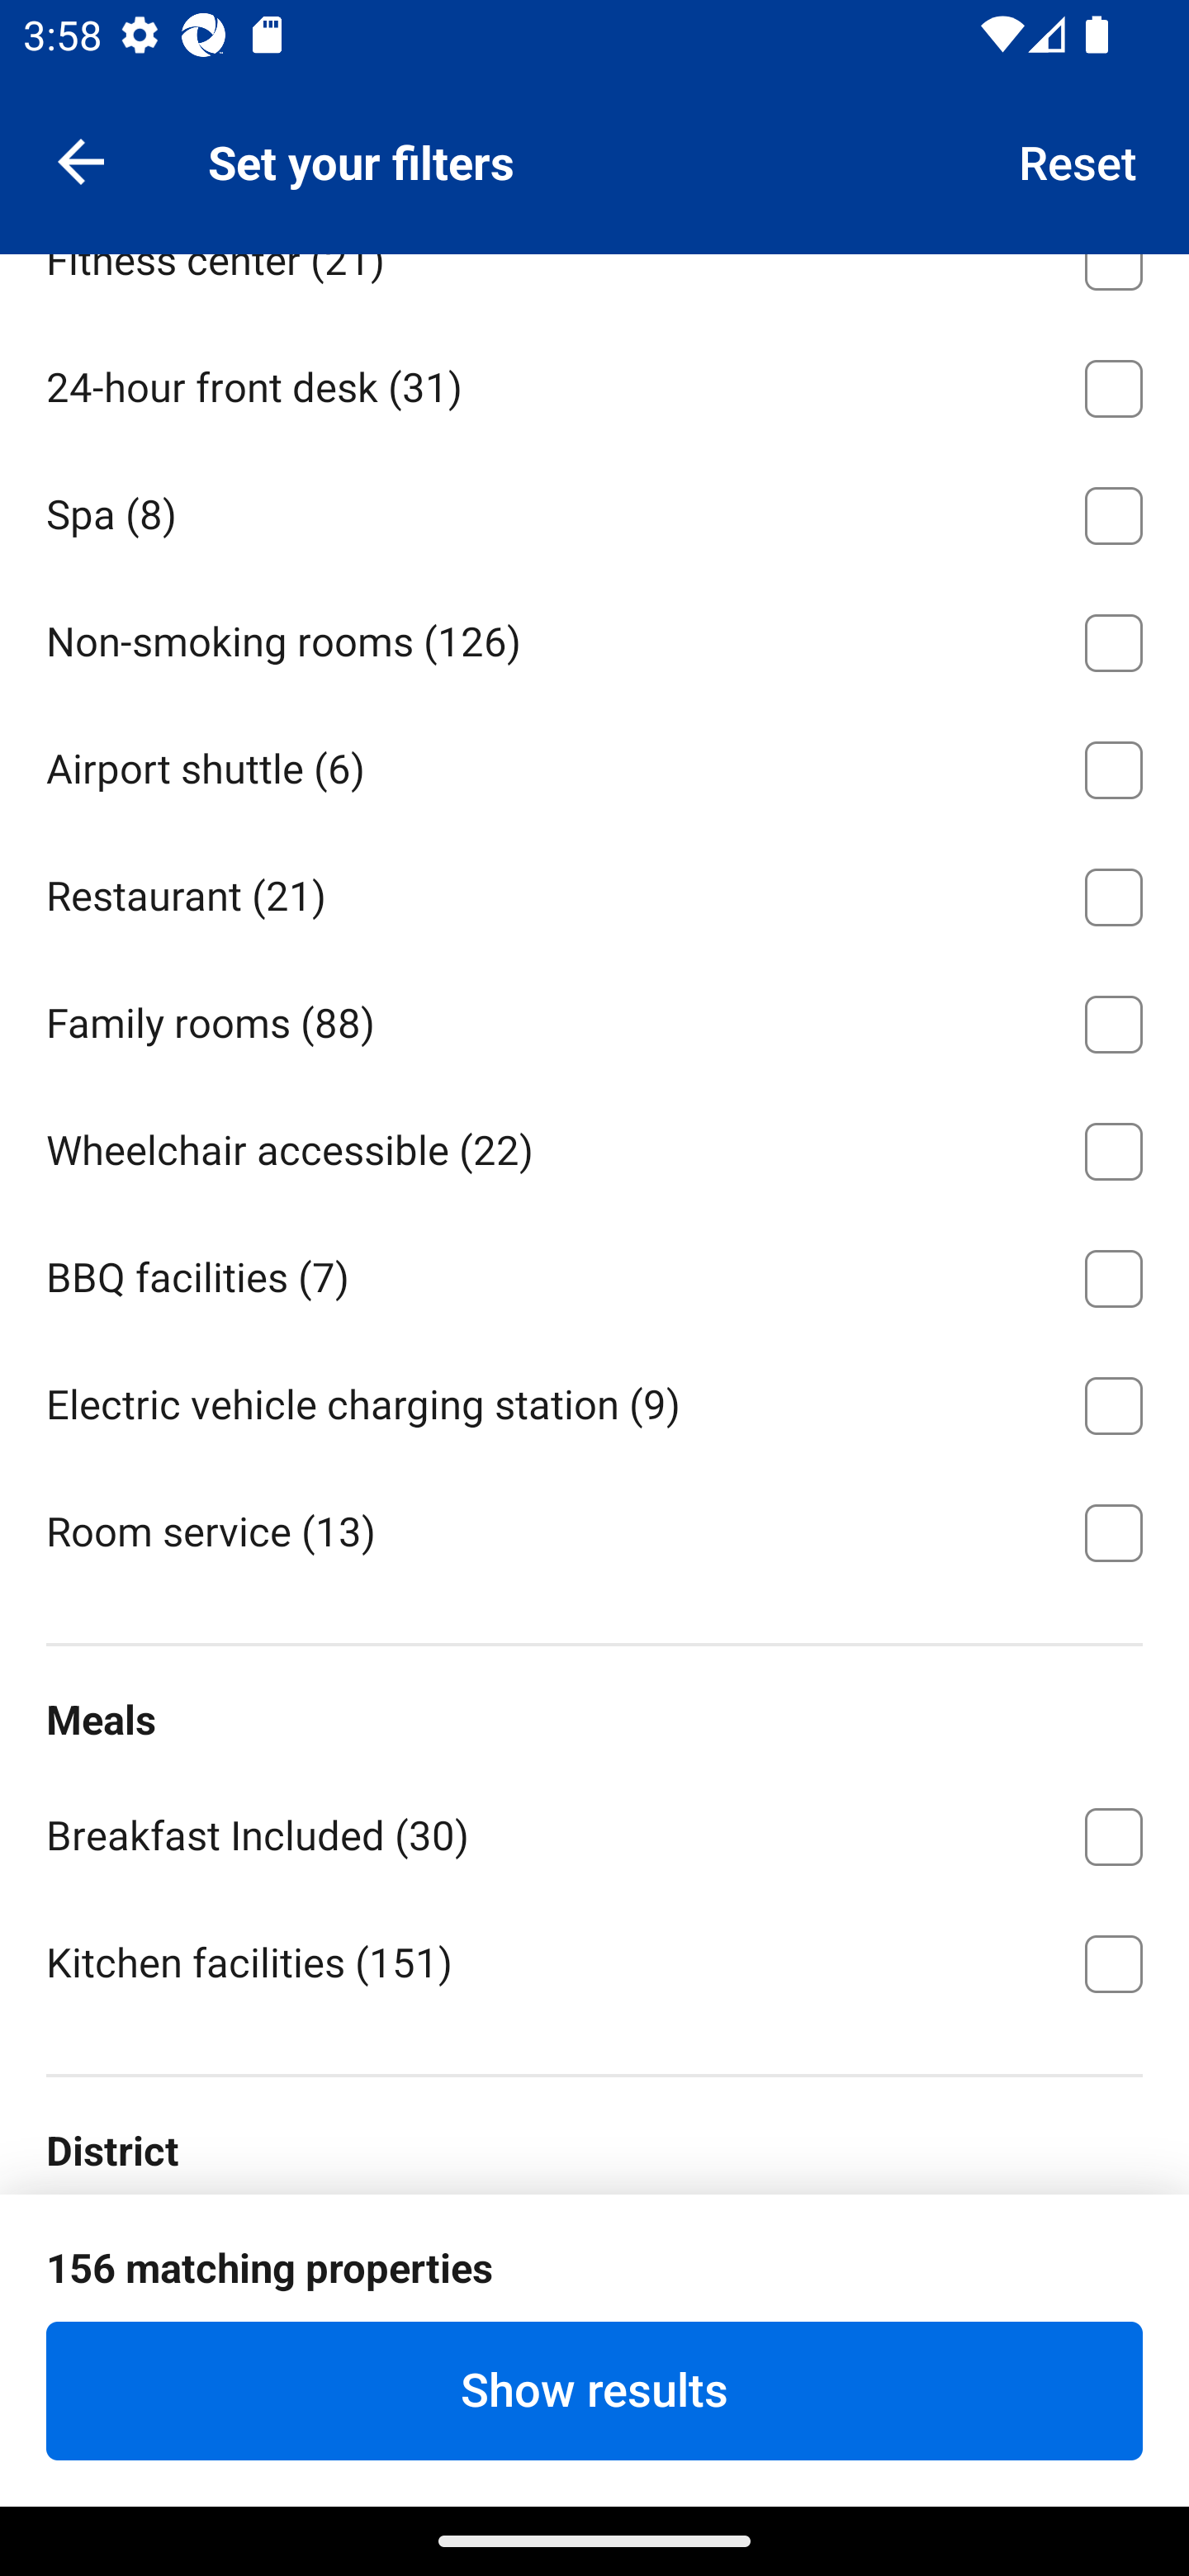  What do you see at coordinates (594, 2390) in the screenshot?
I see `Show results` at bounding box center [594, 2390].